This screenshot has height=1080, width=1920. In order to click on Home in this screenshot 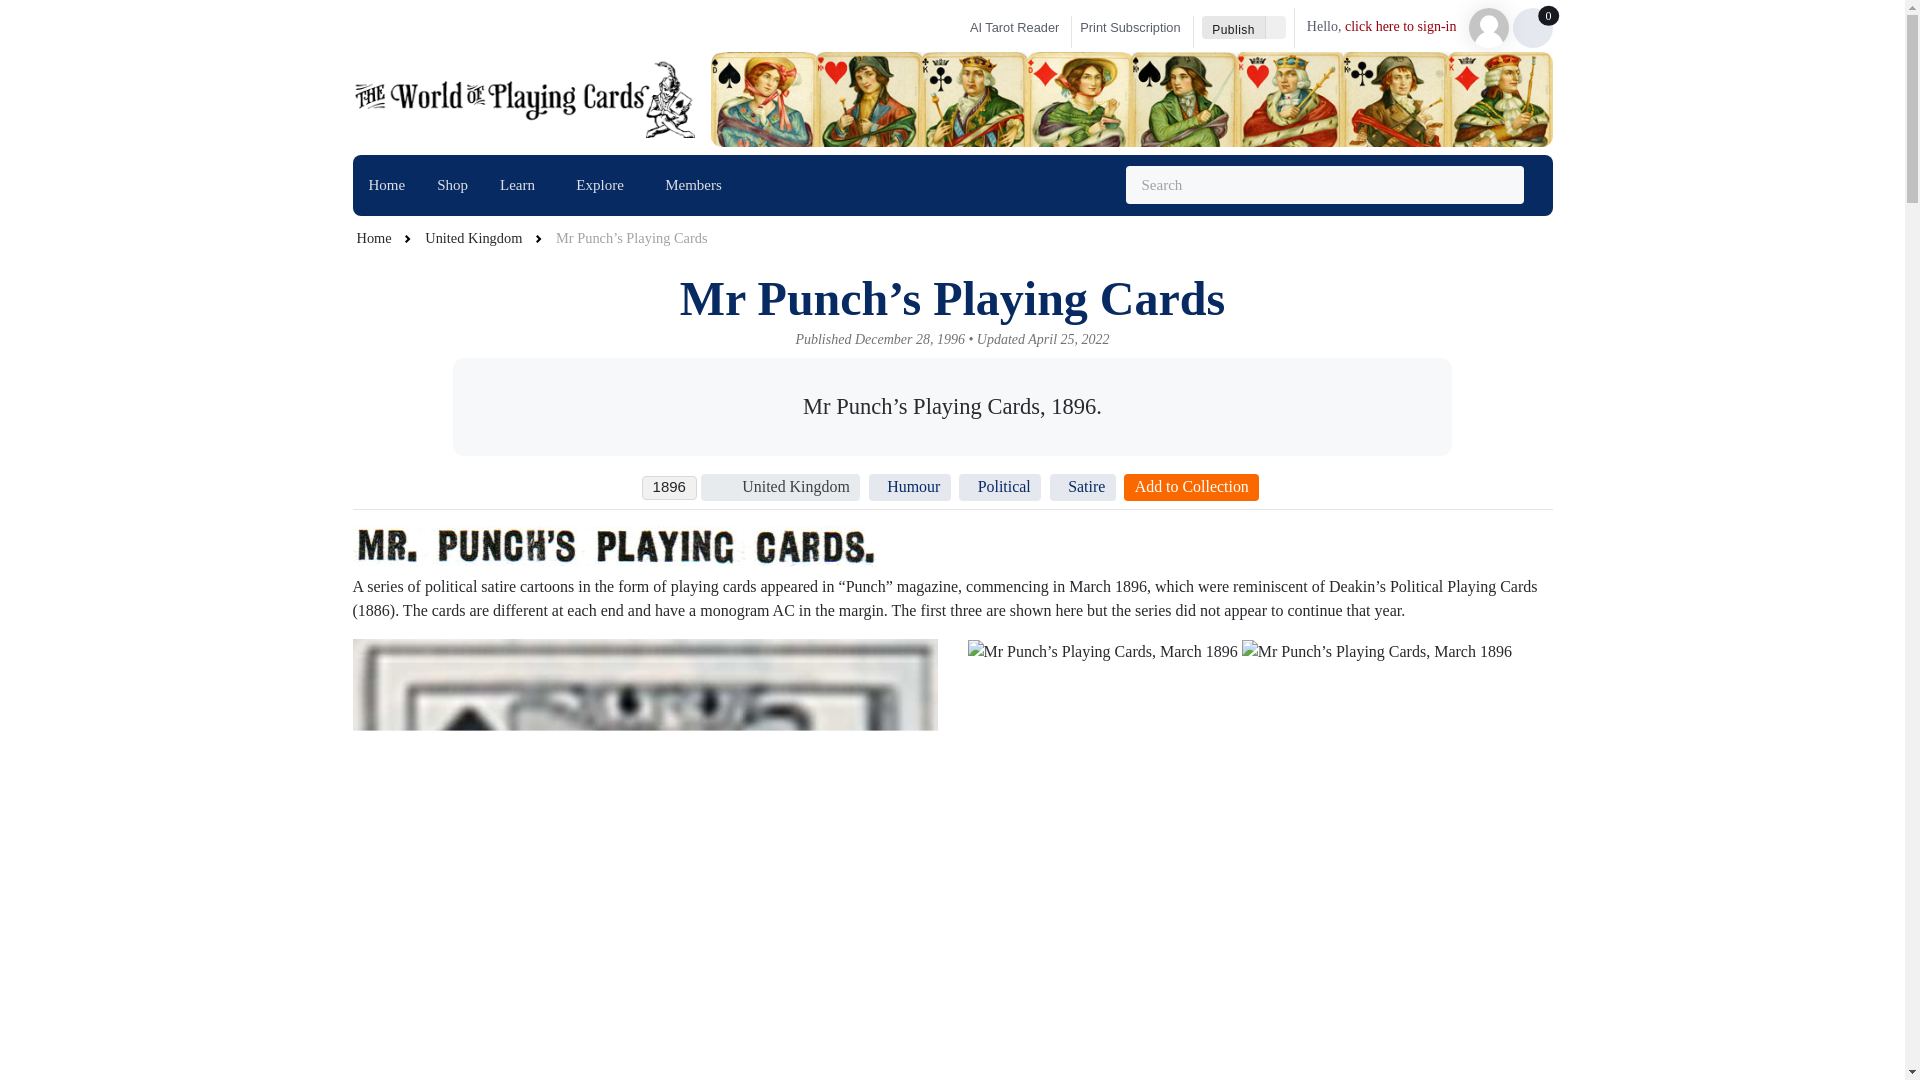, I will do `click(522, 186)`.